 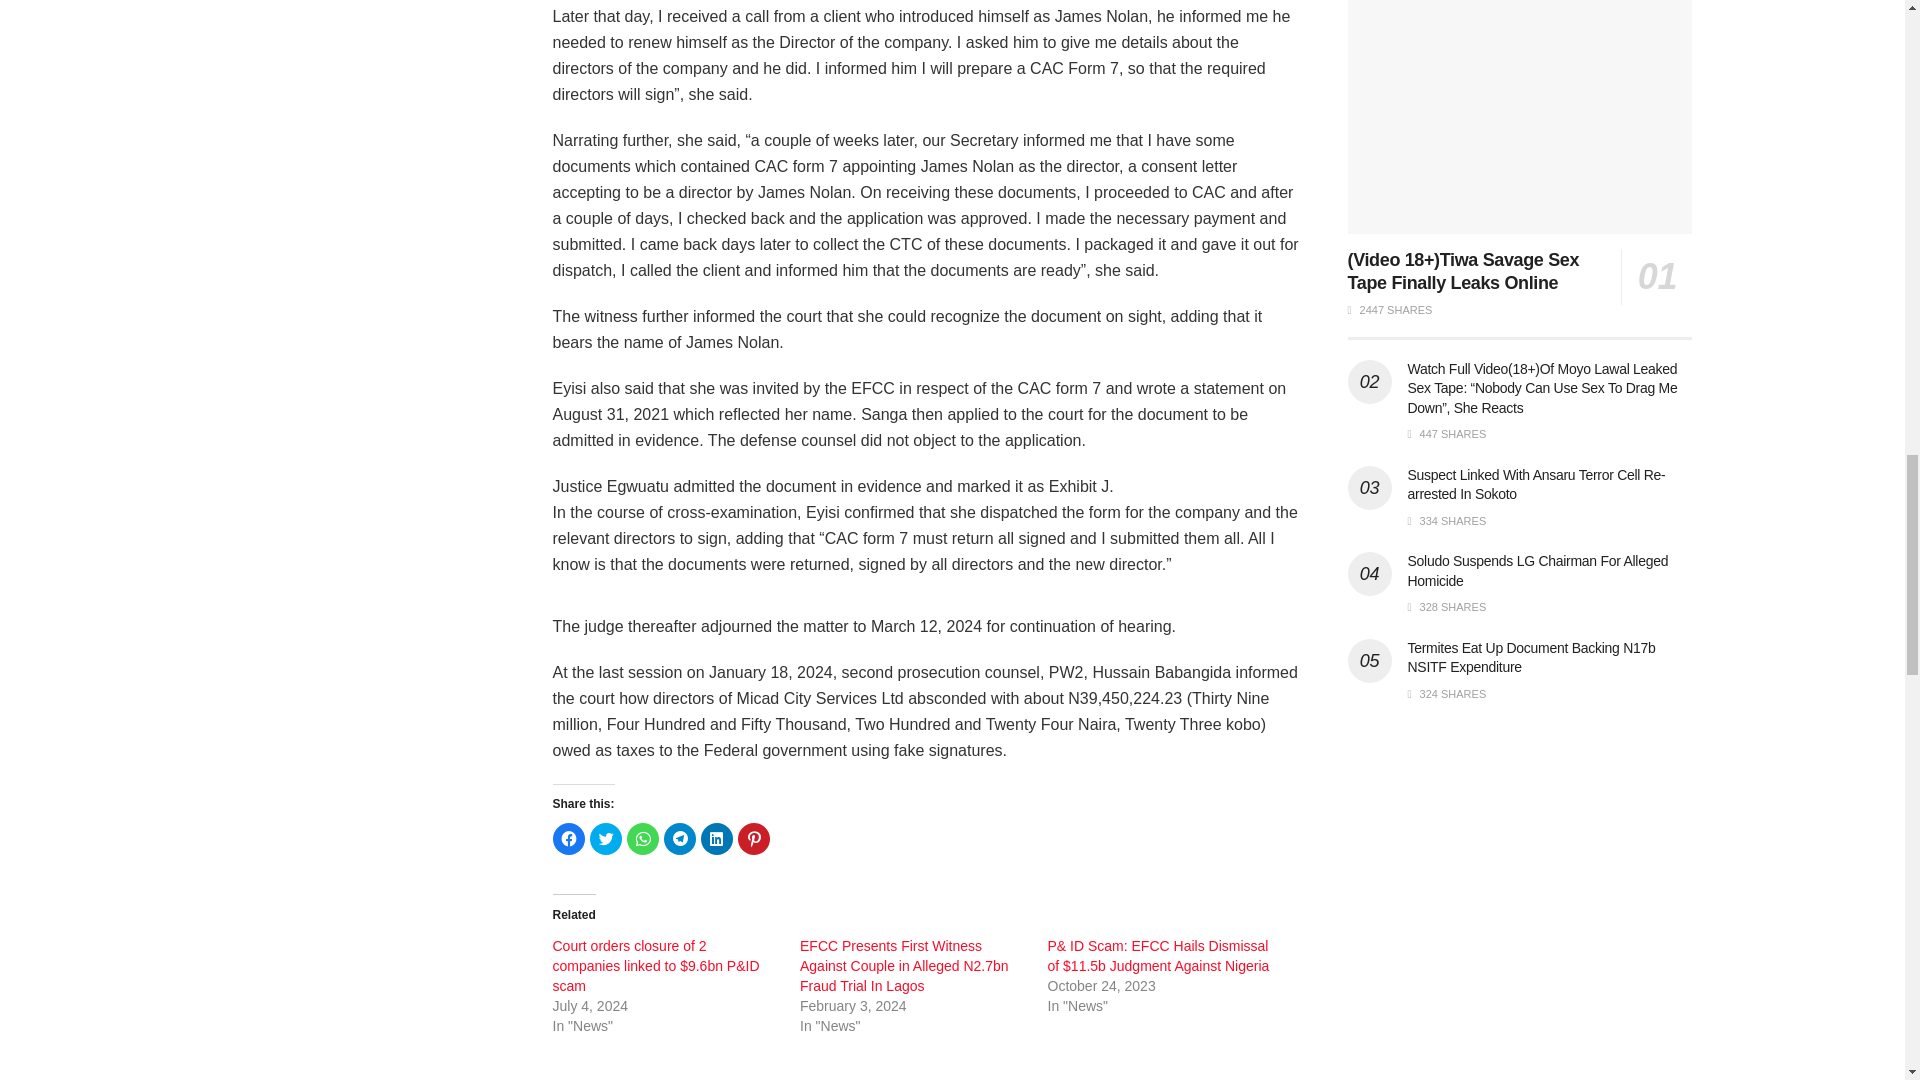 What do you see at coordinates (716, 838) in the screenshot?
I see `Click to share on LinkedIn` at bounding box center [716, 838].